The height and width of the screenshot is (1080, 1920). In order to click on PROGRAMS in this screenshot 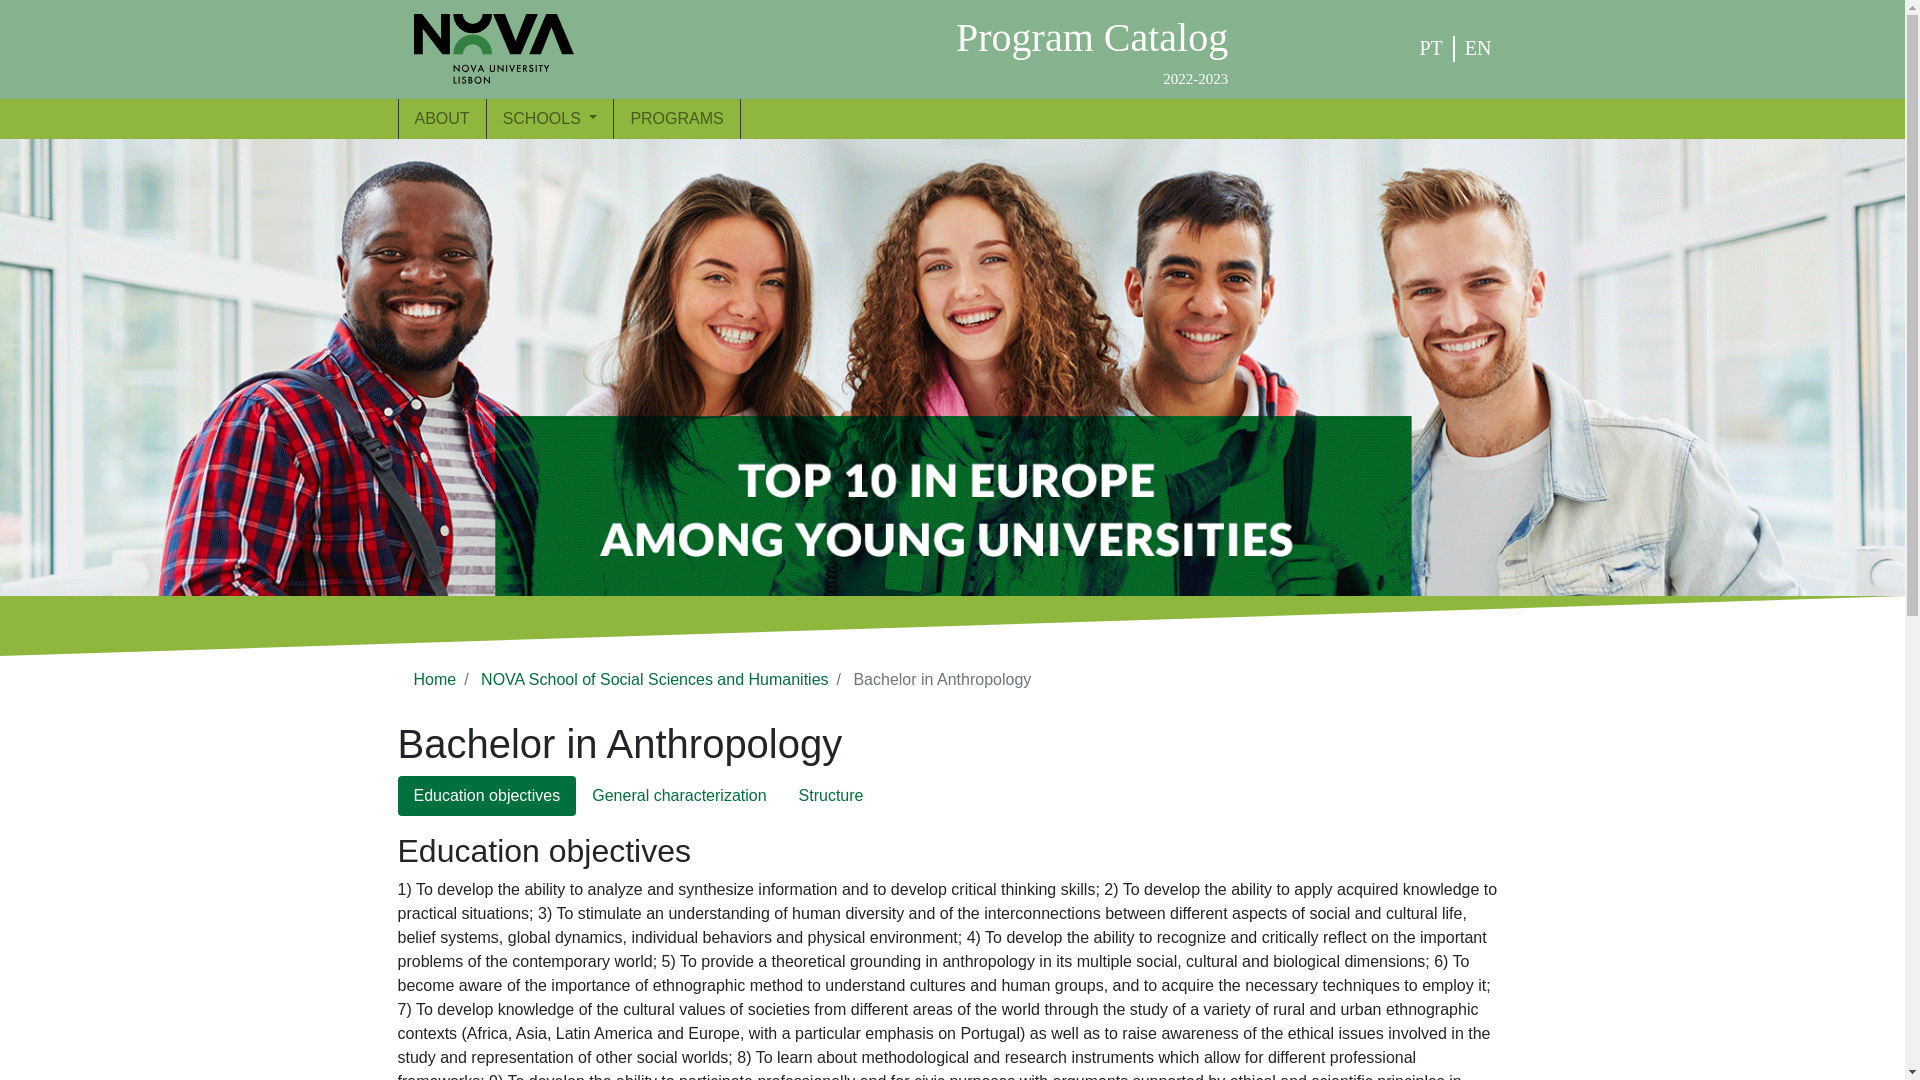, I will do `click(676, 118)`.